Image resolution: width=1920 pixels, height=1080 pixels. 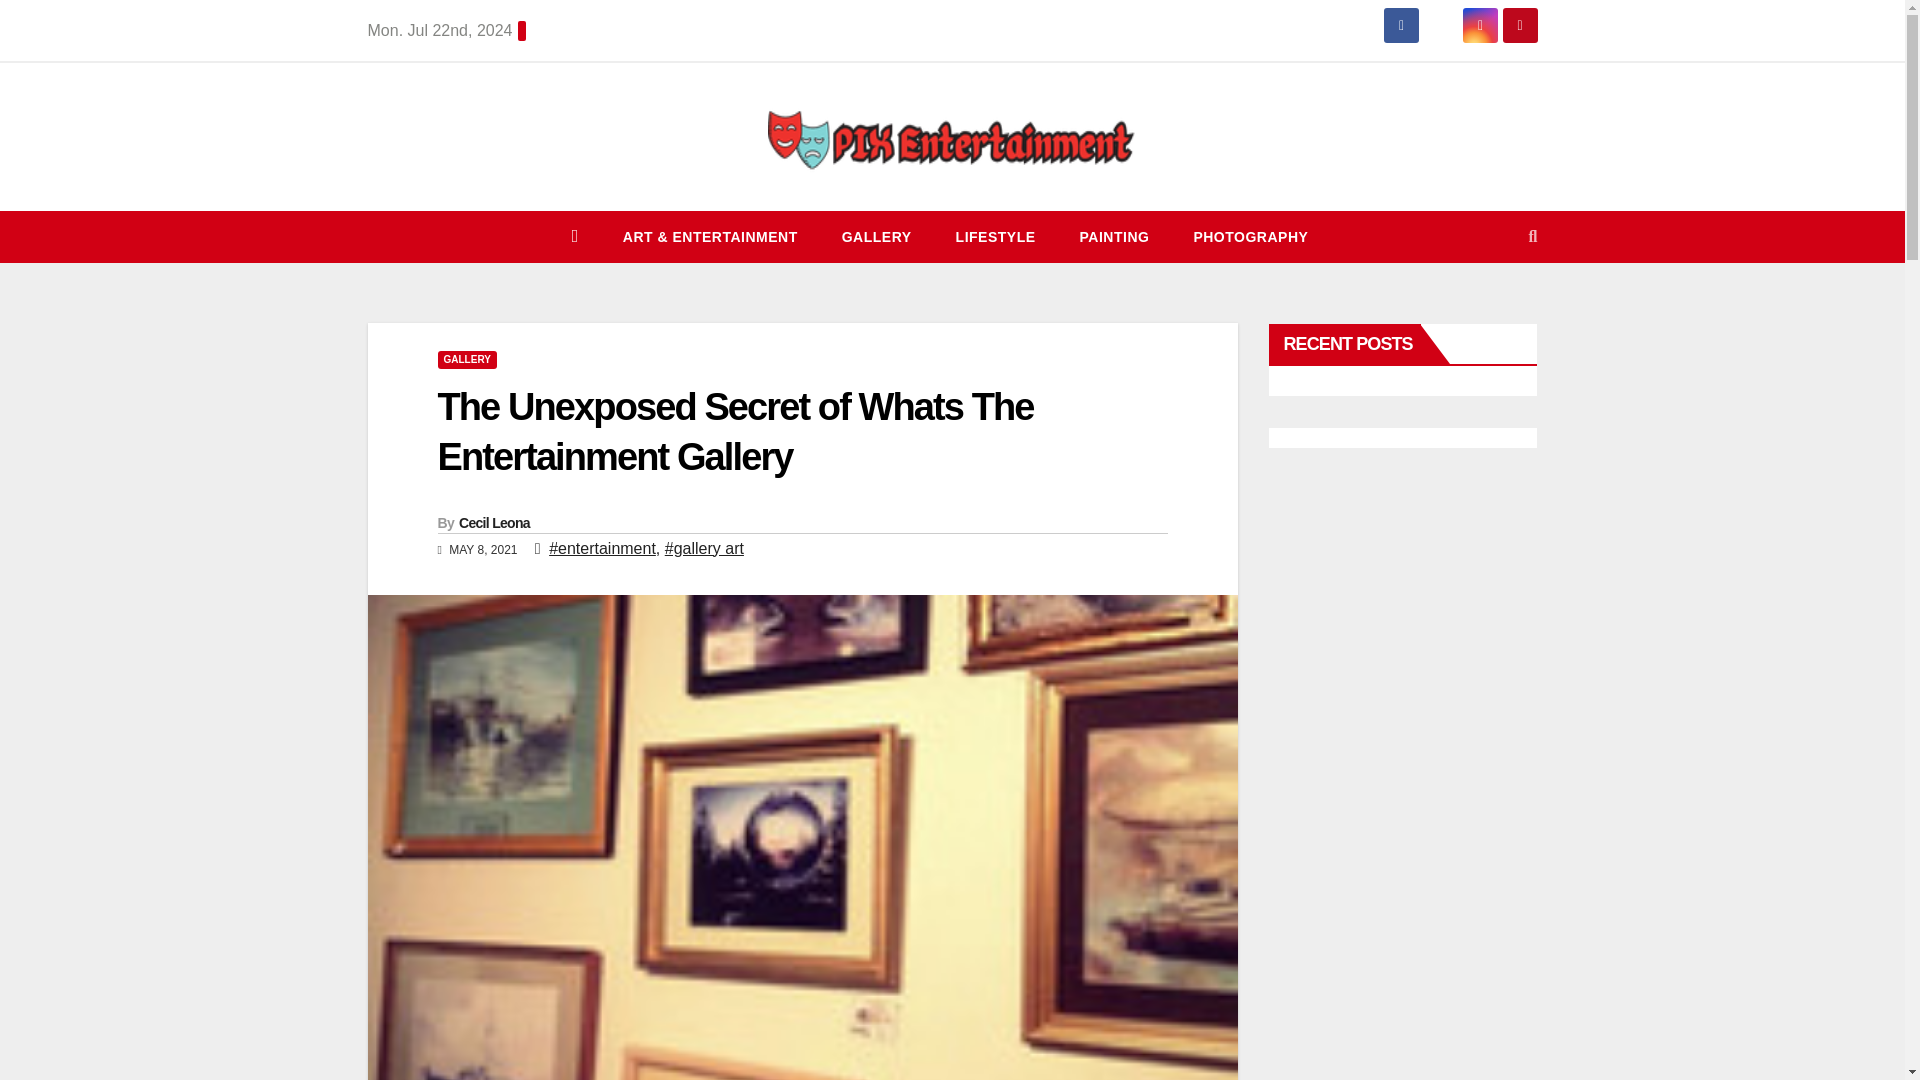 What do you see at coordinates (876, 236) in the screenshot?
I see `GALLERY` at bounding box center [876, 236].